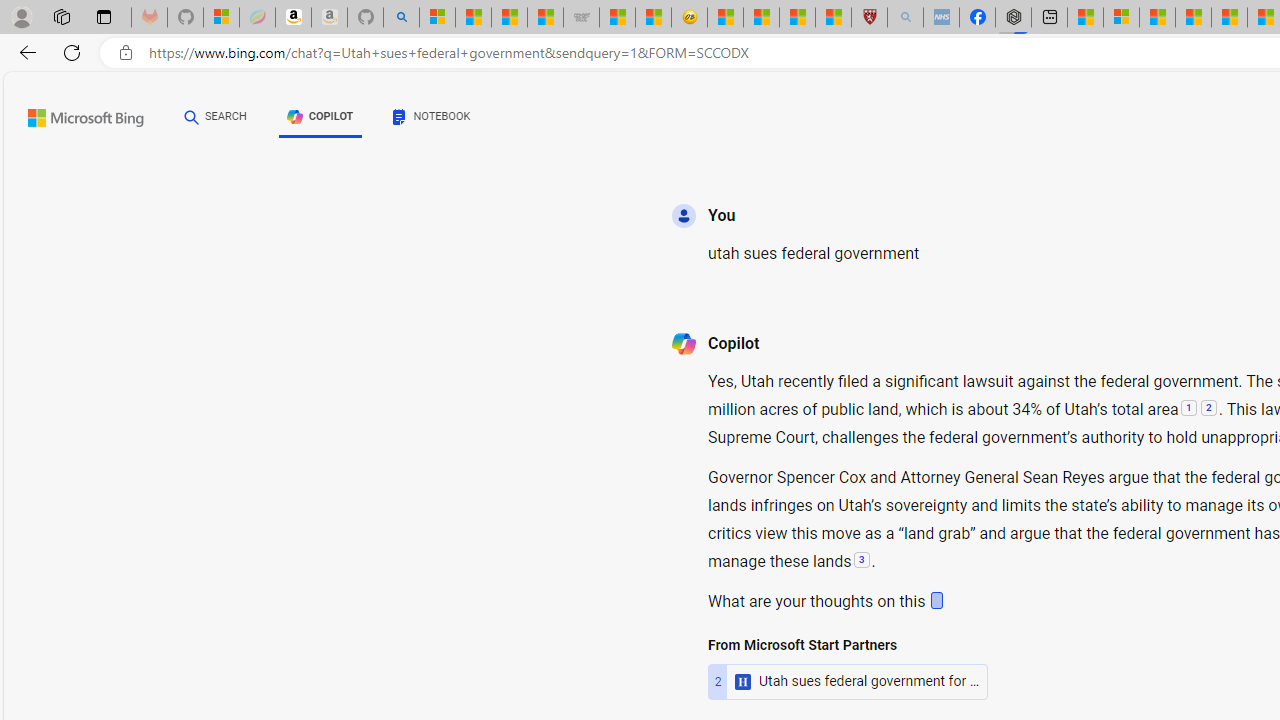  I want to click on SEARCH, so click(215, 116).